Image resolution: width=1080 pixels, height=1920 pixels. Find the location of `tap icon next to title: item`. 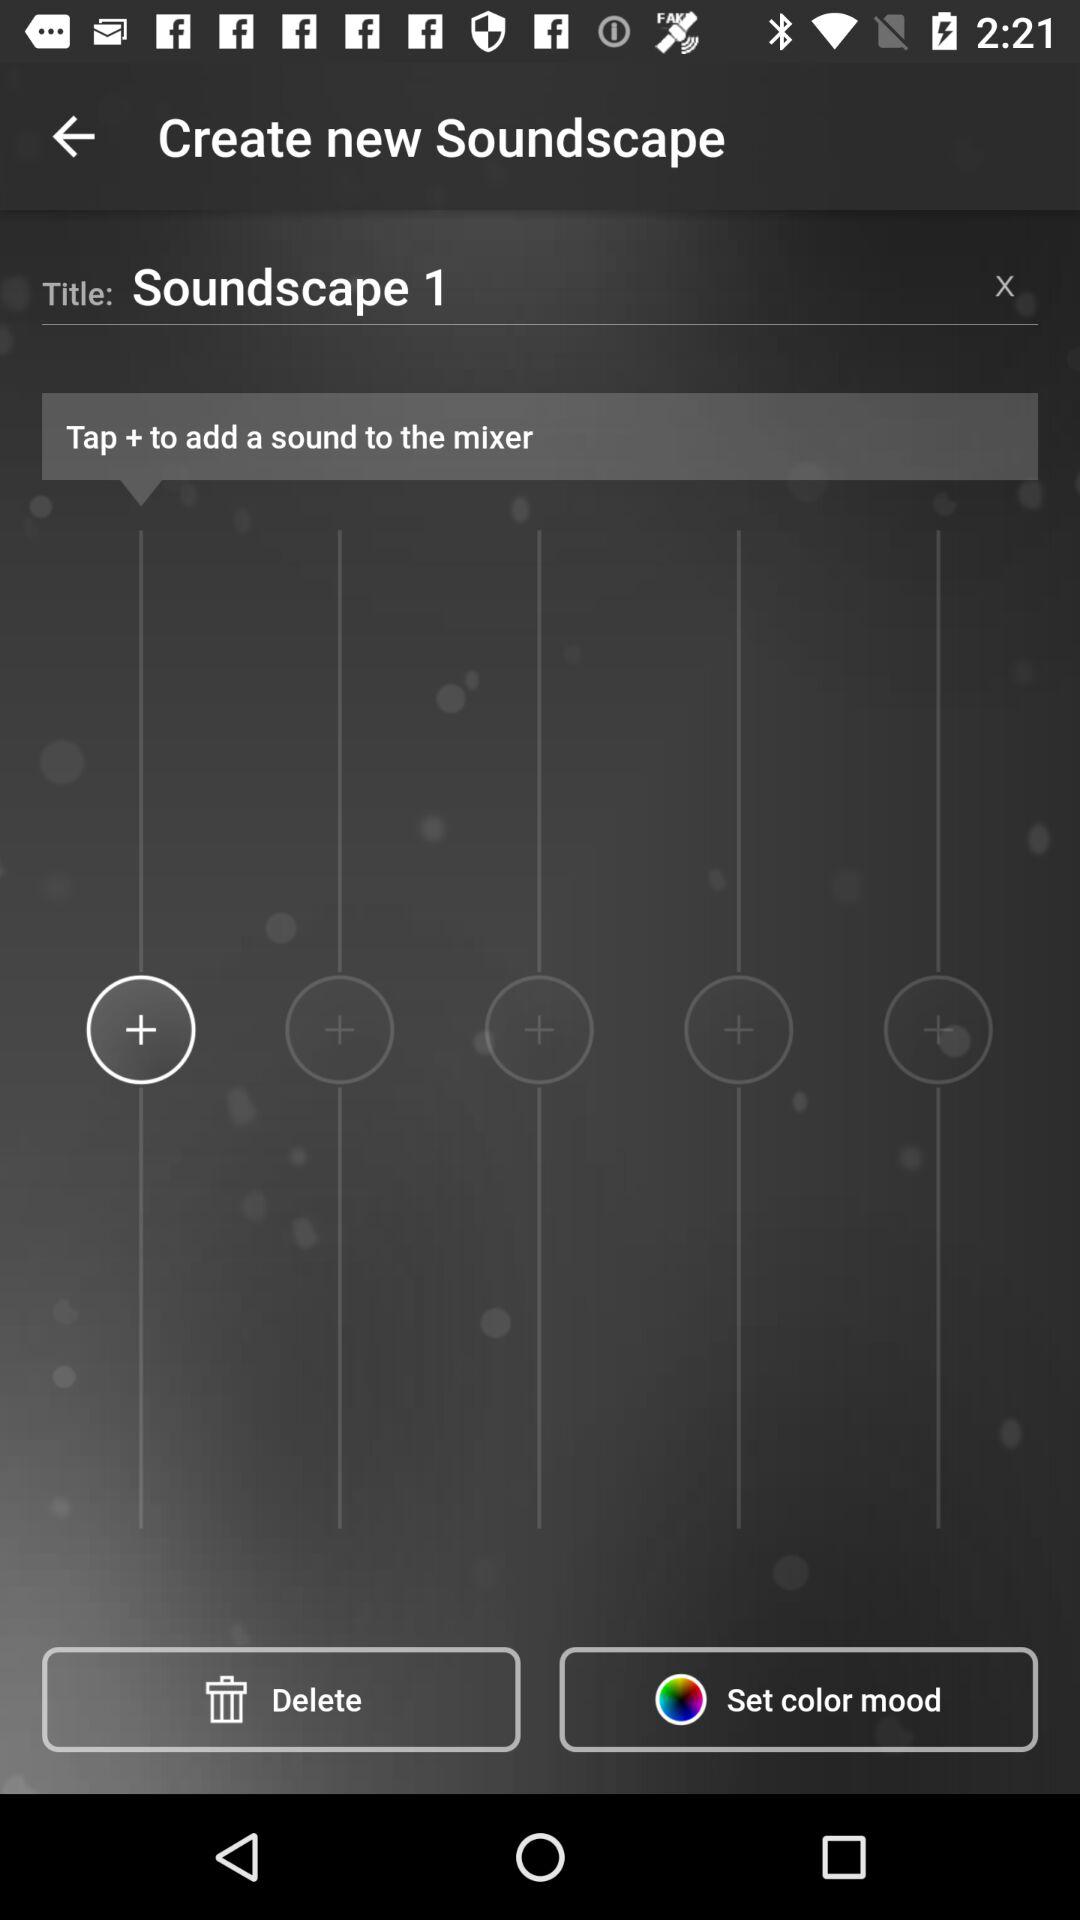

tap icon next to title: item is located at coordinates (552, 285).